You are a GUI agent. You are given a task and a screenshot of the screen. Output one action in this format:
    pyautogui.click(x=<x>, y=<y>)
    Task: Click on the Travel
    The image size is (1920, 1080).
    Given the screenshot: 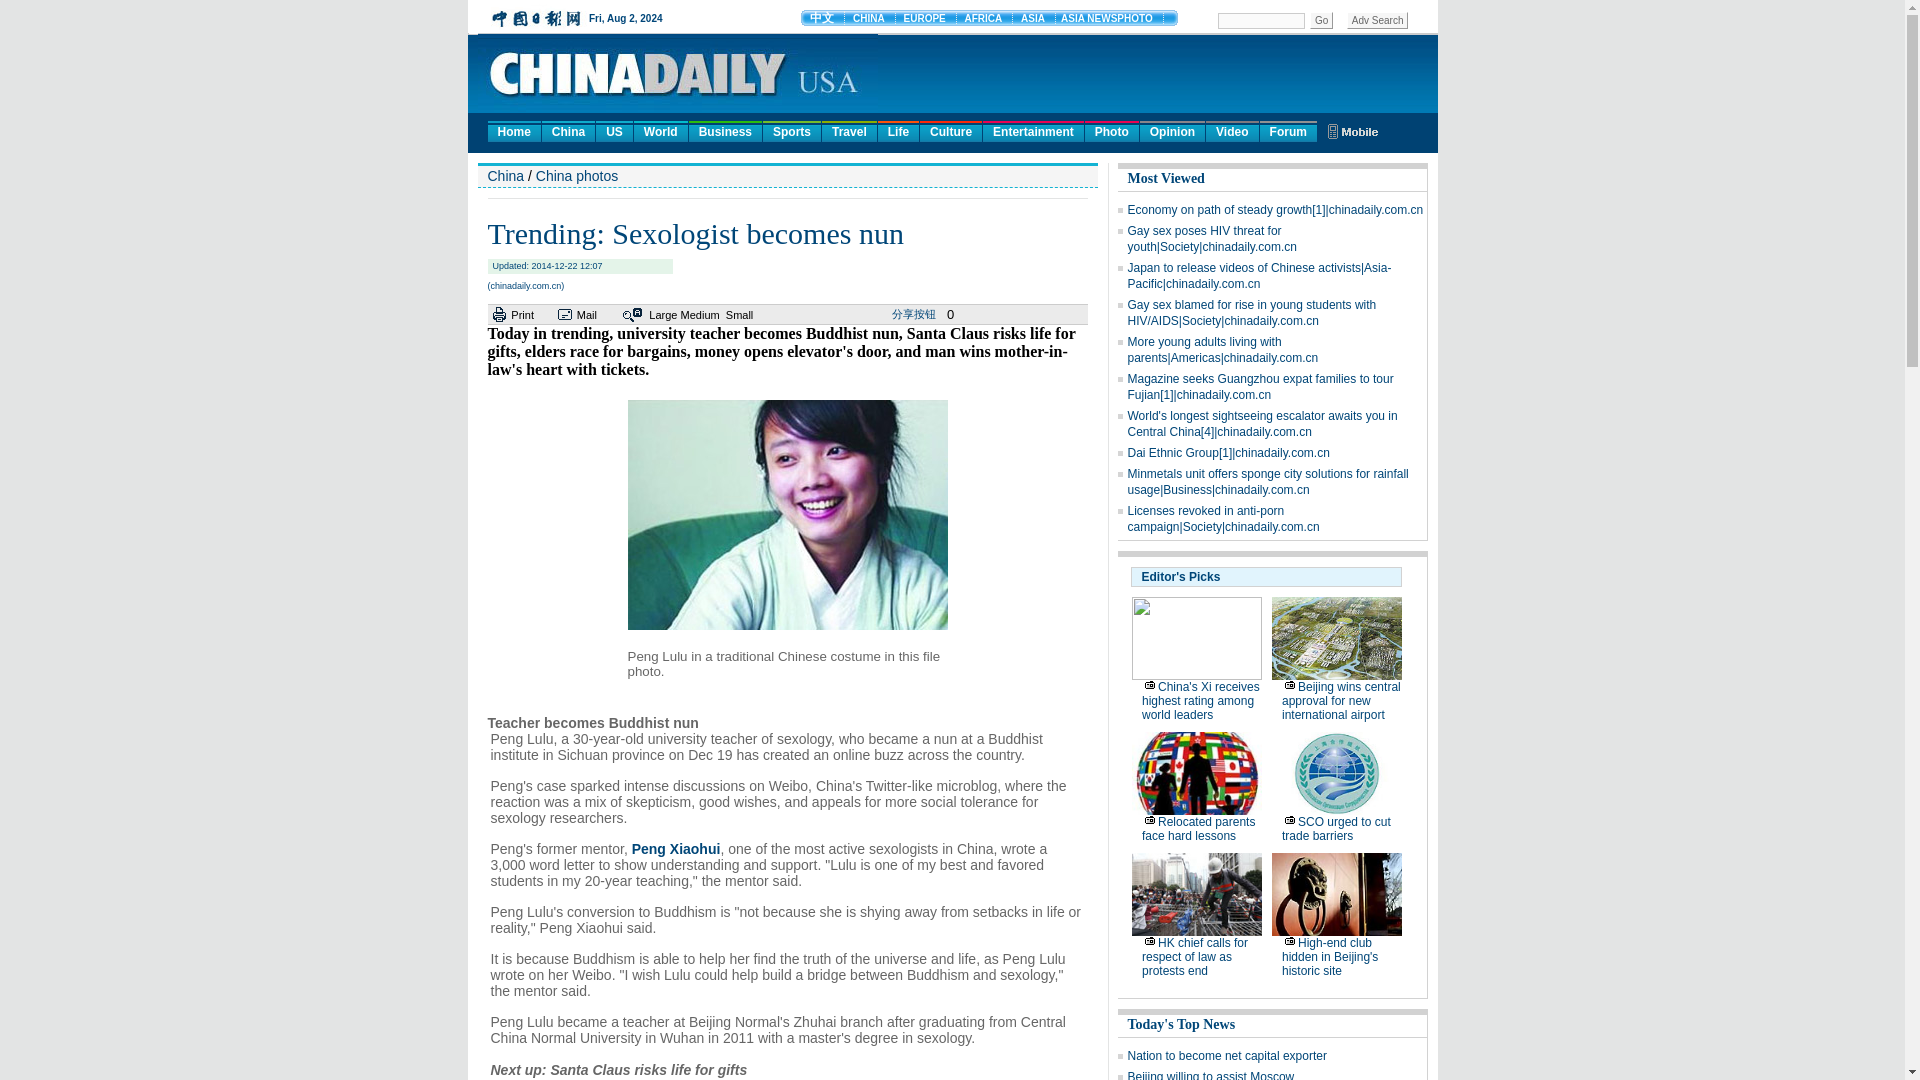 What is the action you would take?
    pyautogui.click(x=849, y=130)
    